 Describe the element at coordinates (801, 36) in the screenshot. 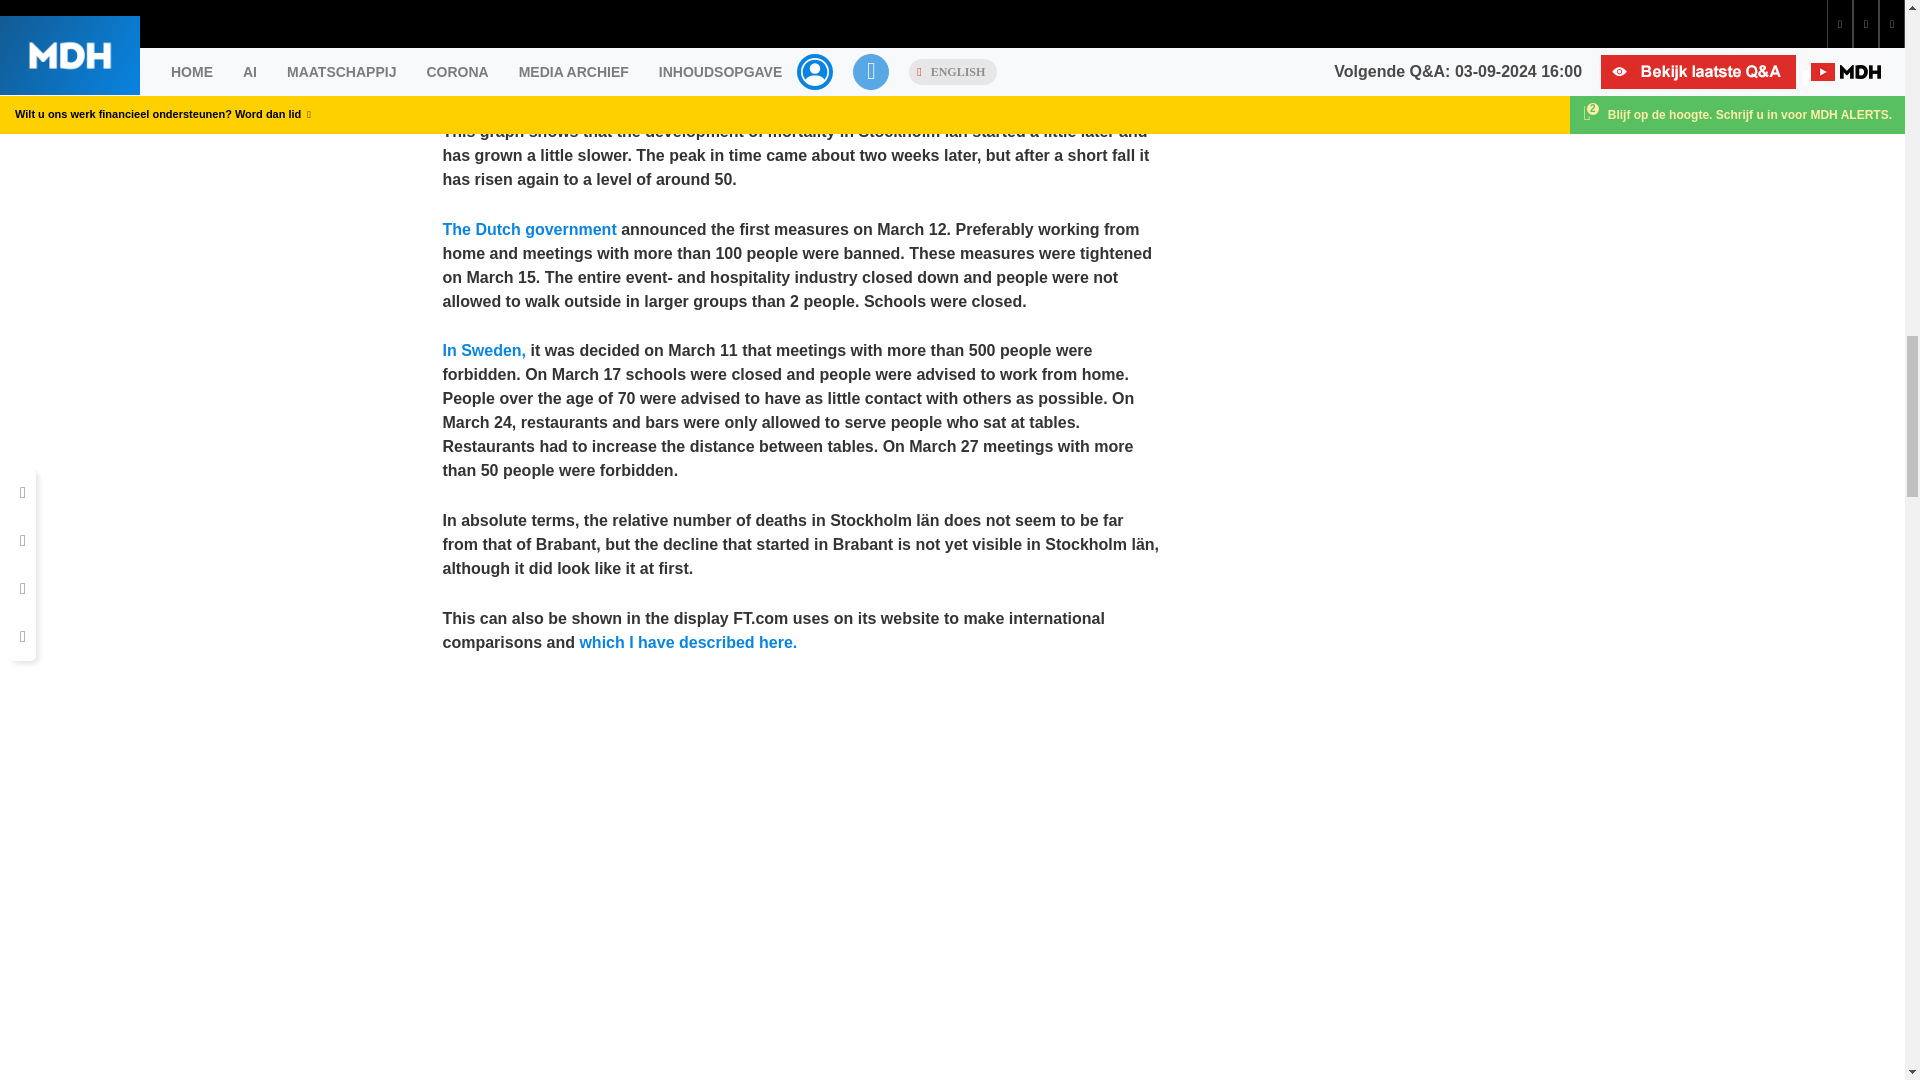

I see `Swedish Covid approach costs 30 more deaths per day - 5993` at that location.